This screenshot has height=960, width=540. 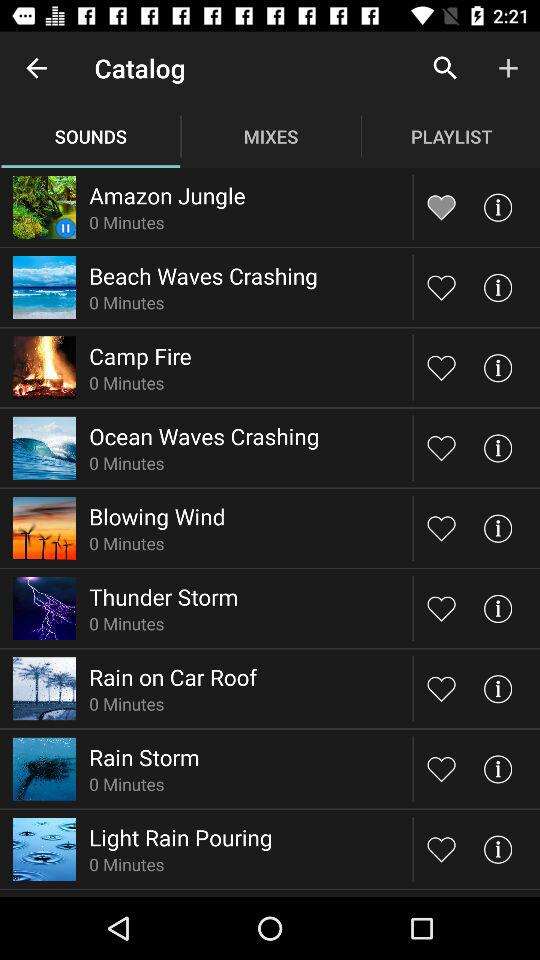 I want to click on more information, so click(x=498, y=288).